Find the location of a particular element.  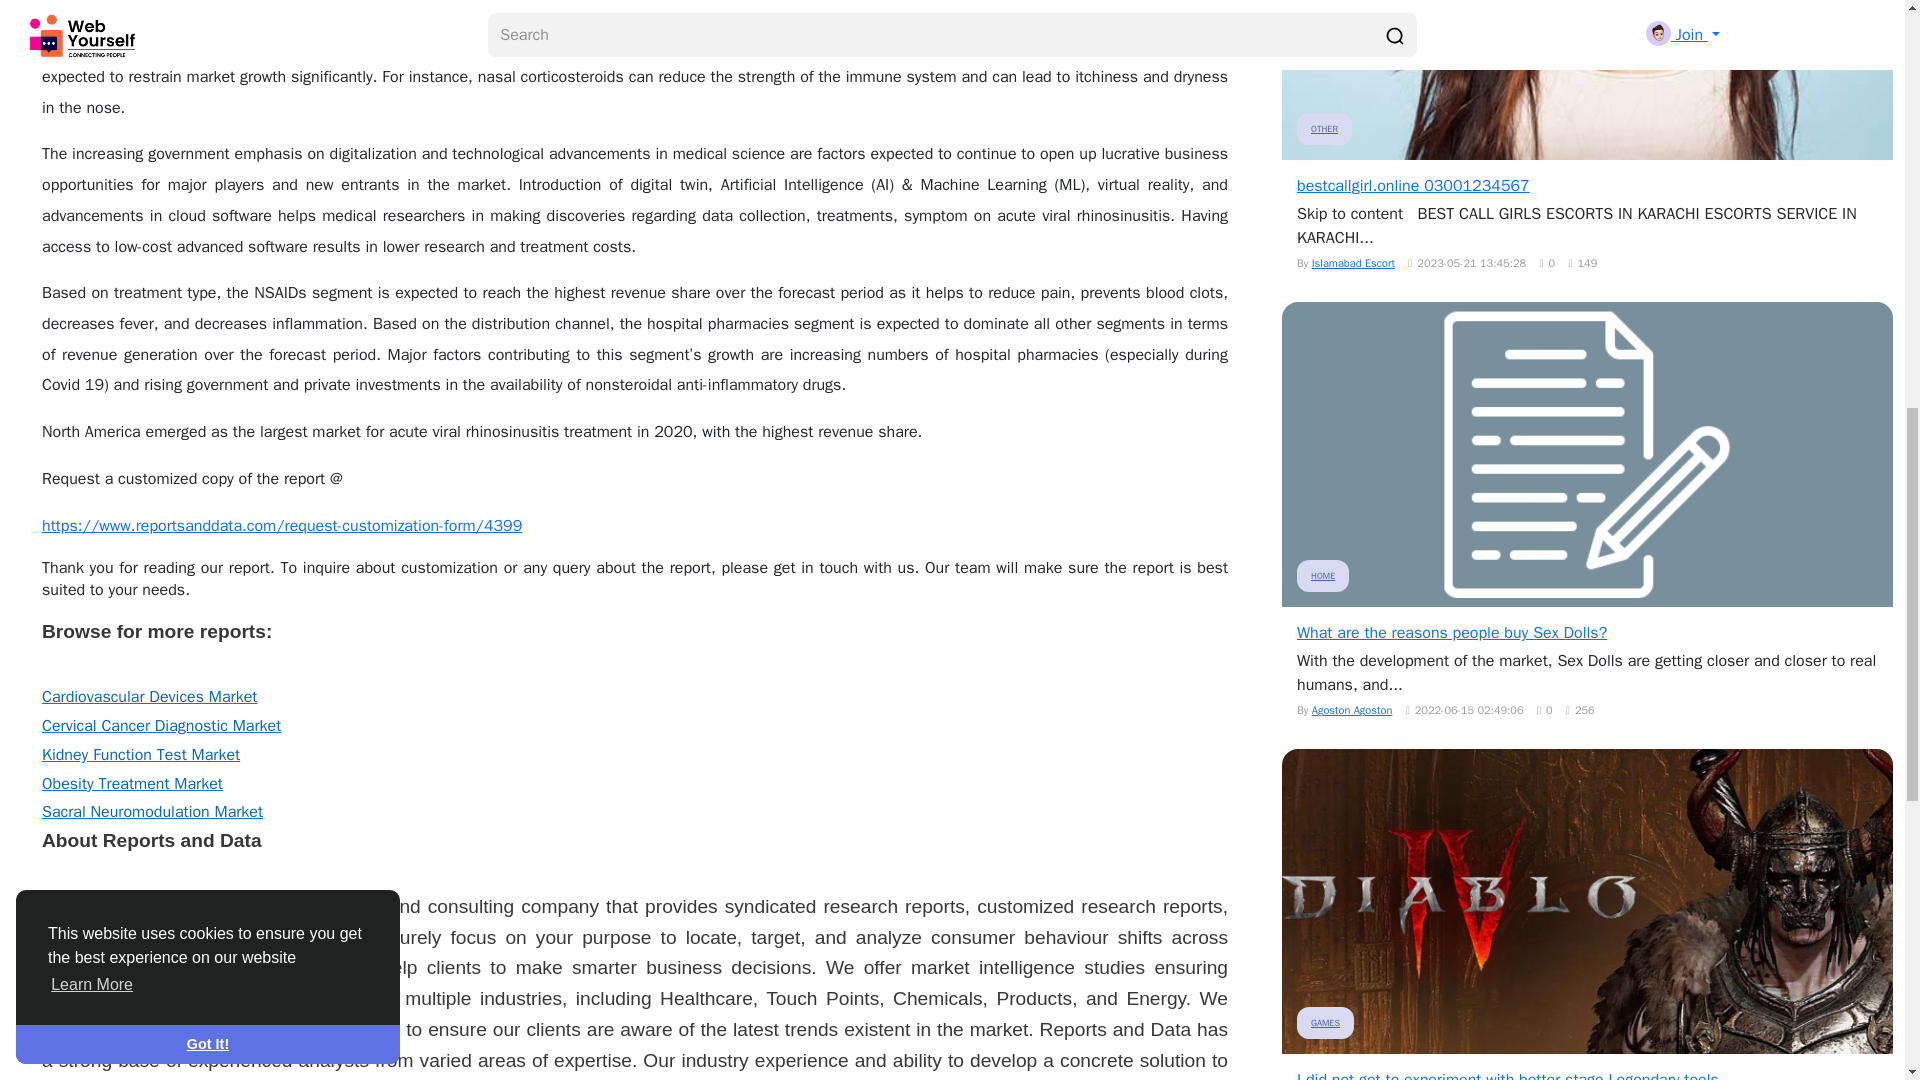

Cardiovascular Devices Market is located at coordinates (150, 696).